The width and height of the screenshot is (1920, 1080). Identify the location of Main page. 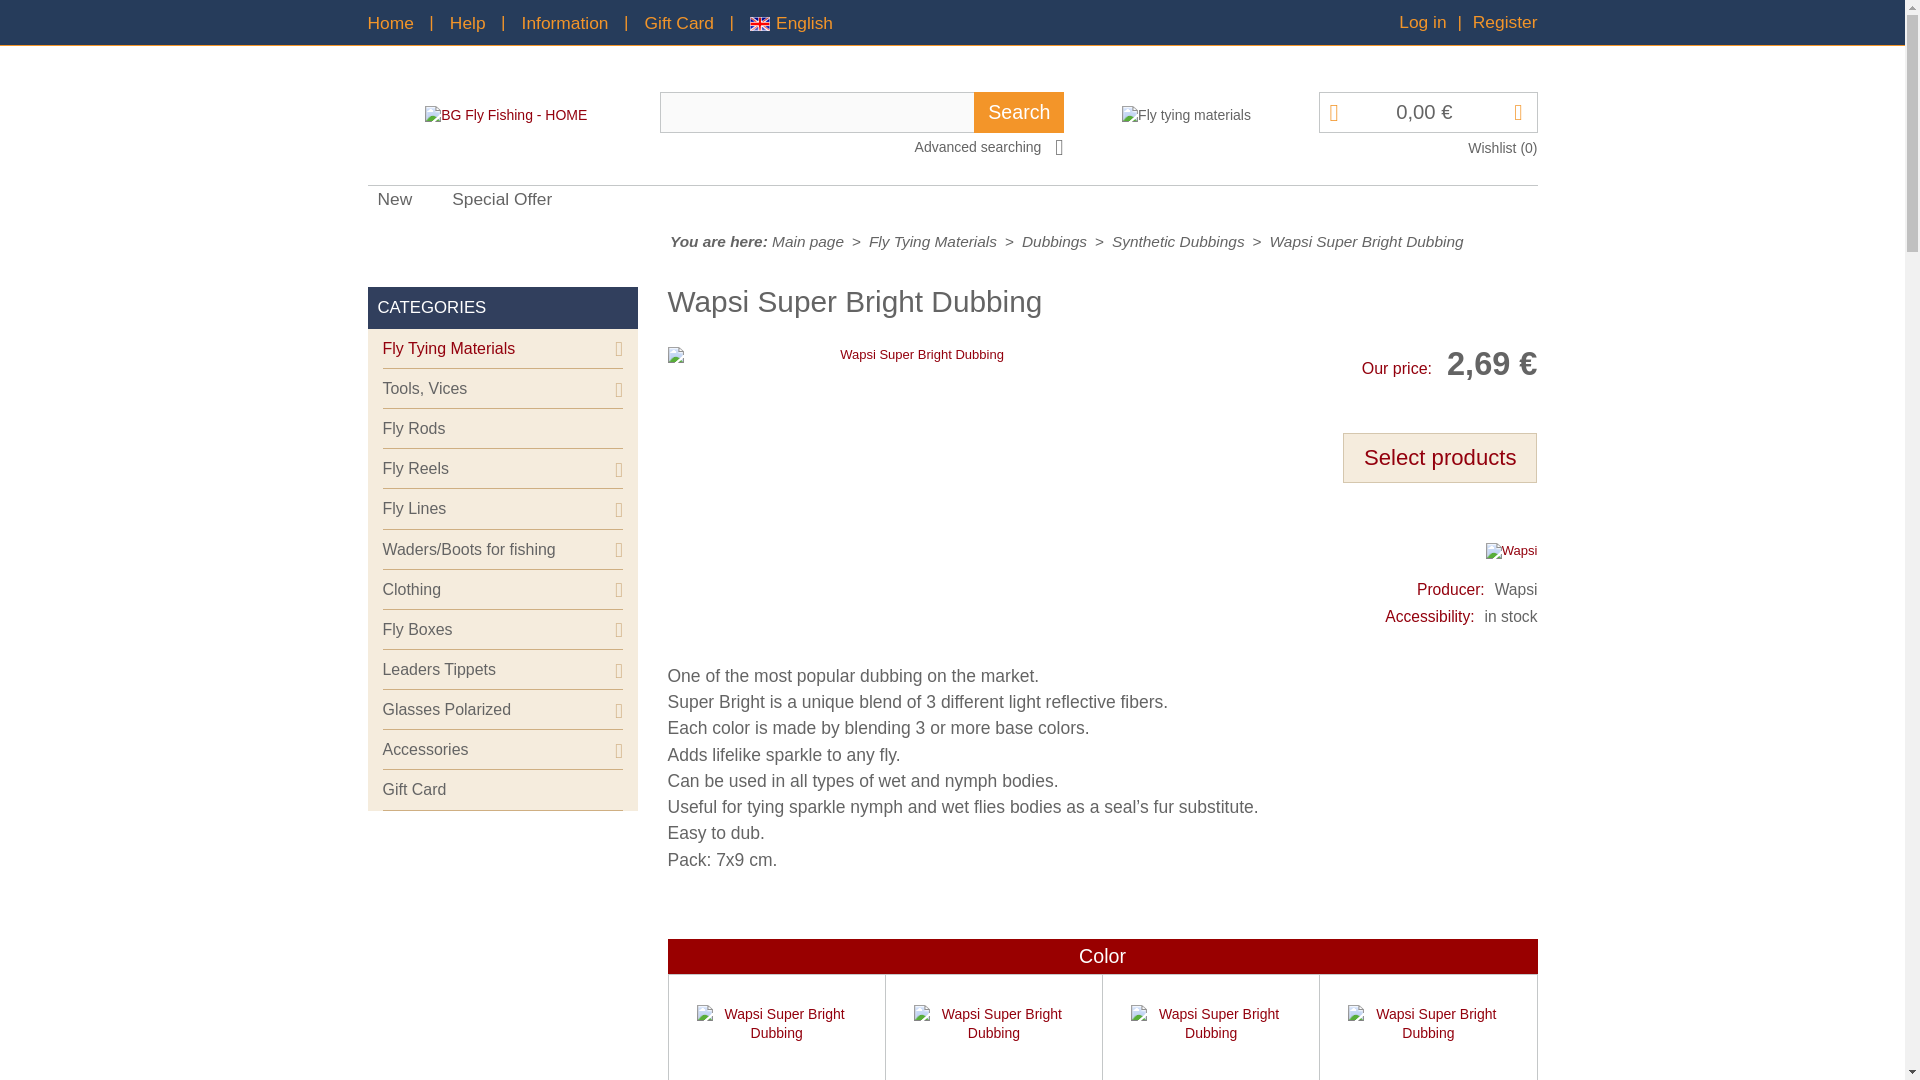
(808, 241).